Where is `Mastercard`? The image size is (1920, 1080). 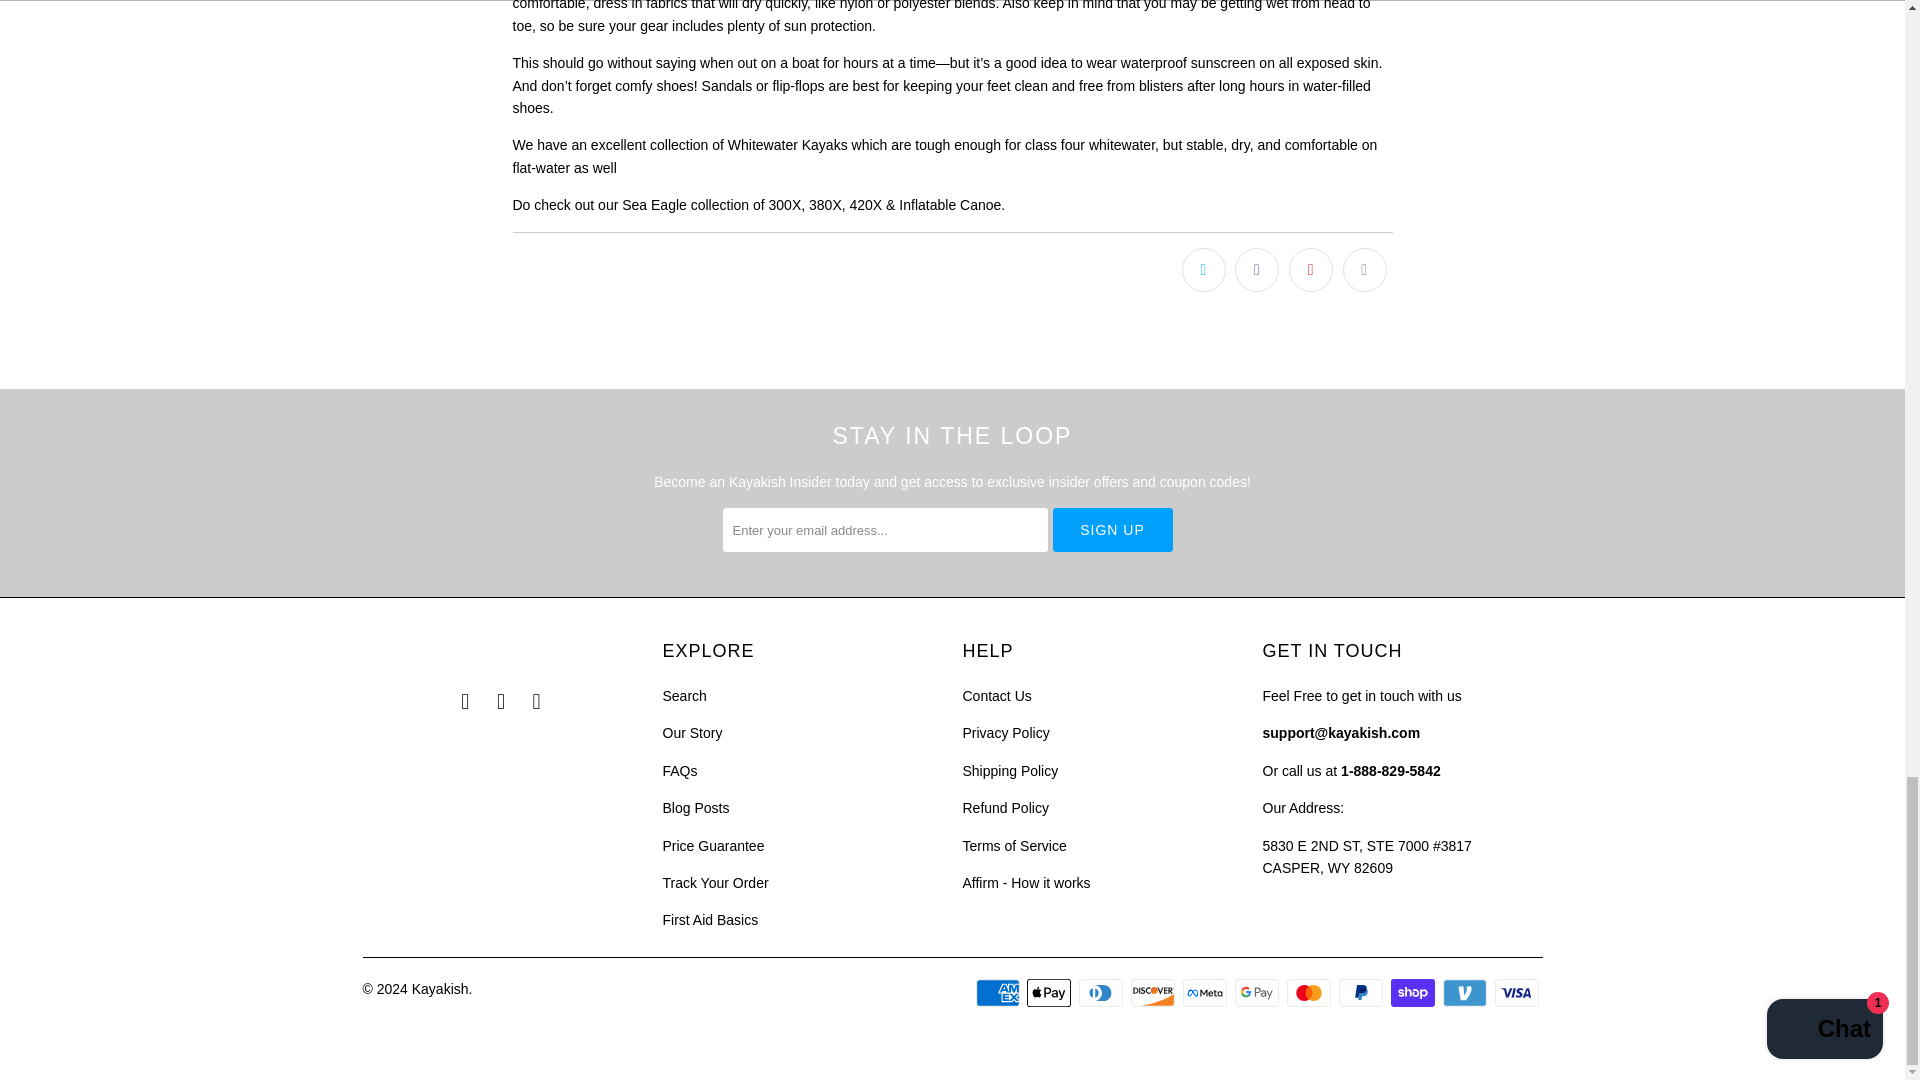 Mastercard is located at coordinates (1310, 992).